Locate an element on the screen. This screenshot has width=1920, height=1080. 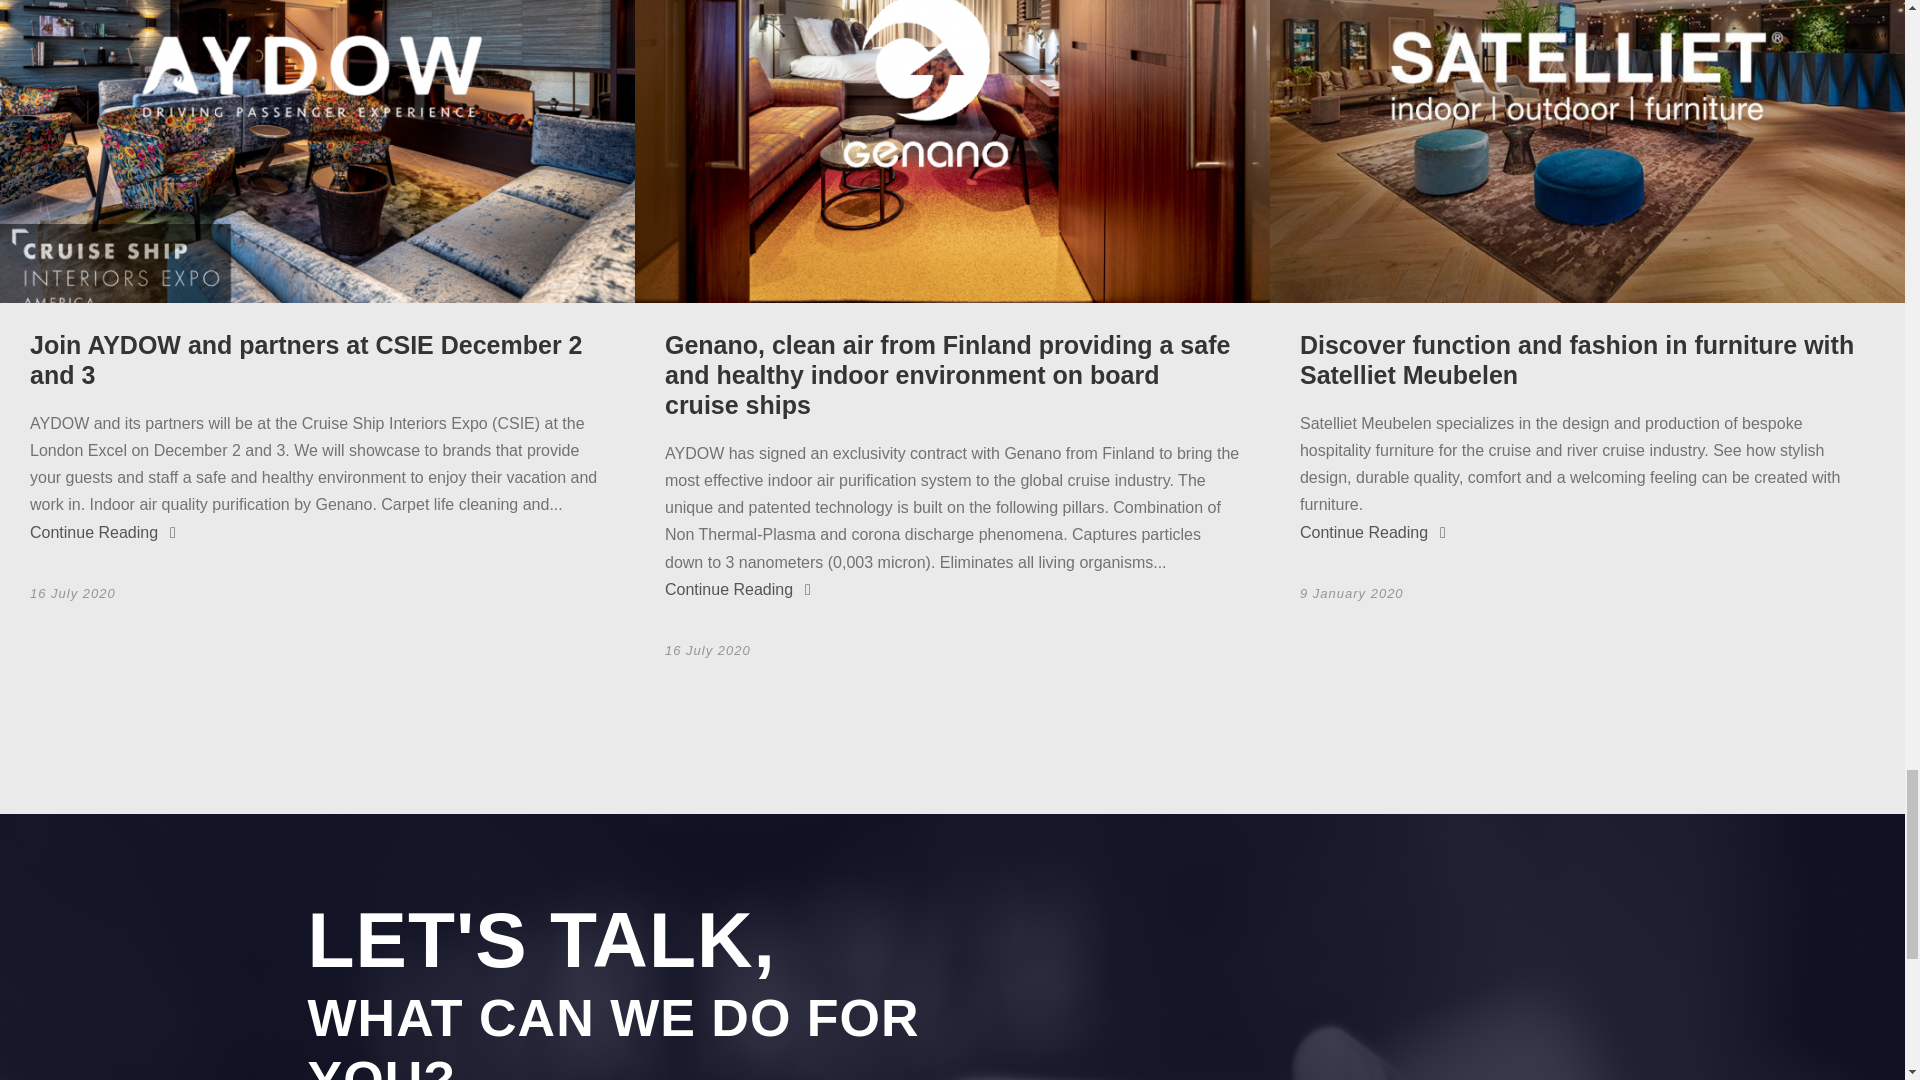
16 July 2020 is located at coordinates (707, 650).